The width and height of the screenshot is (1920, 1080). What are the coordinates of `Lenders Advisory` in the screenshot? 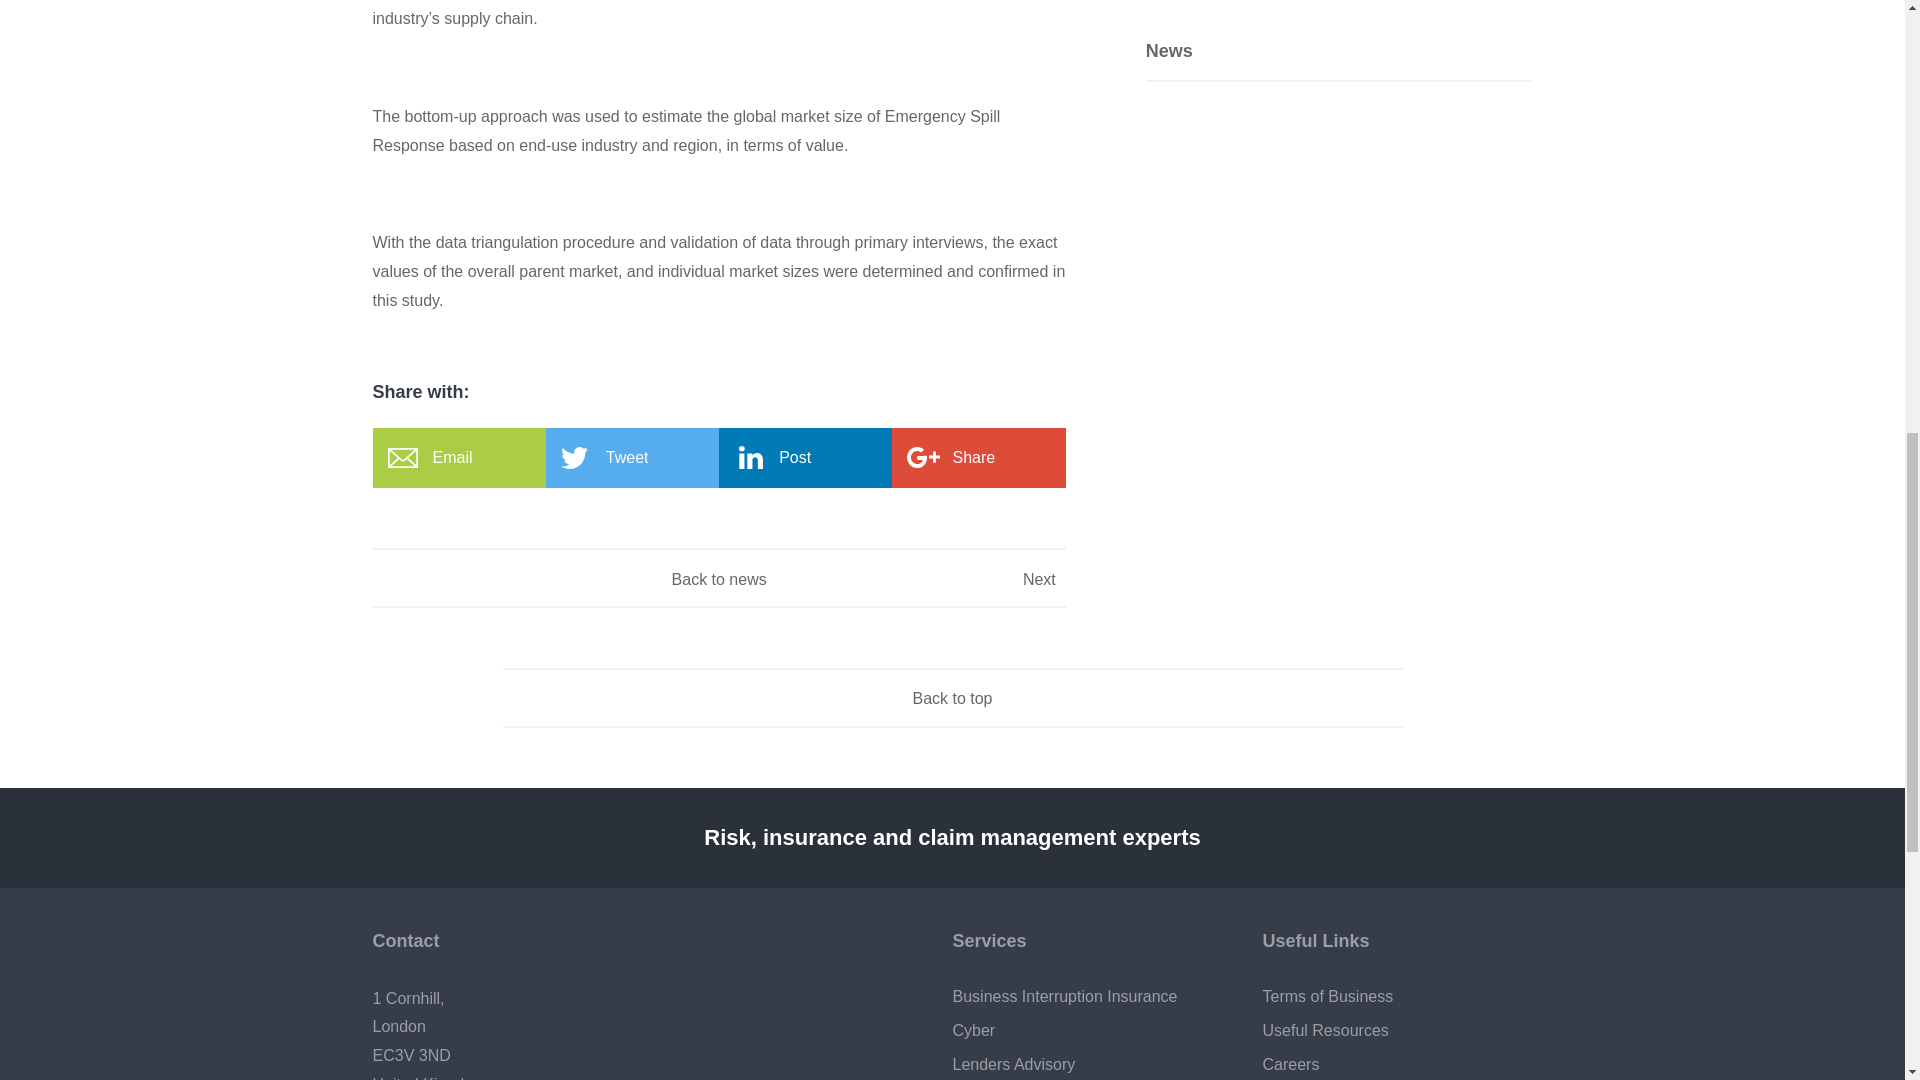 It's located at (1086, 1064).